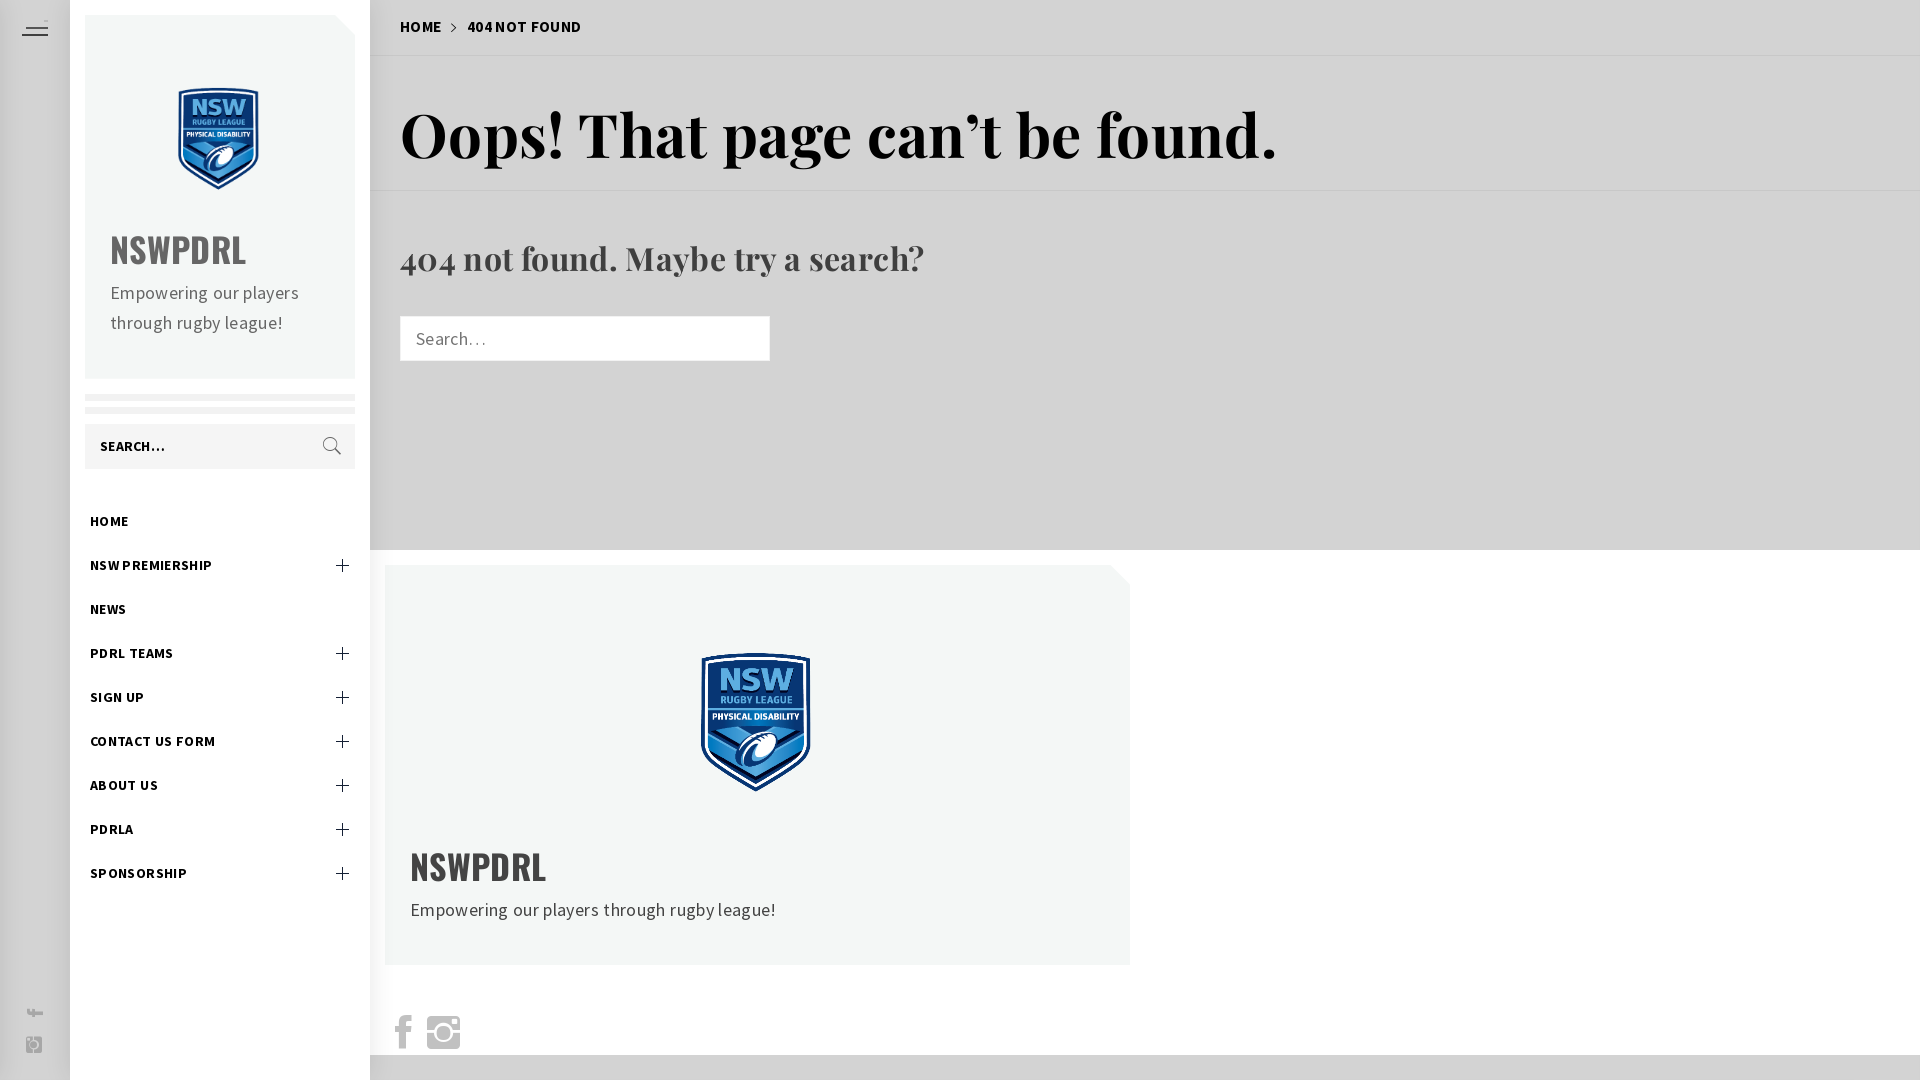  Describe the element at coordinates (178, 248) in the screenshot. I see `NSWPDRL` at that location.